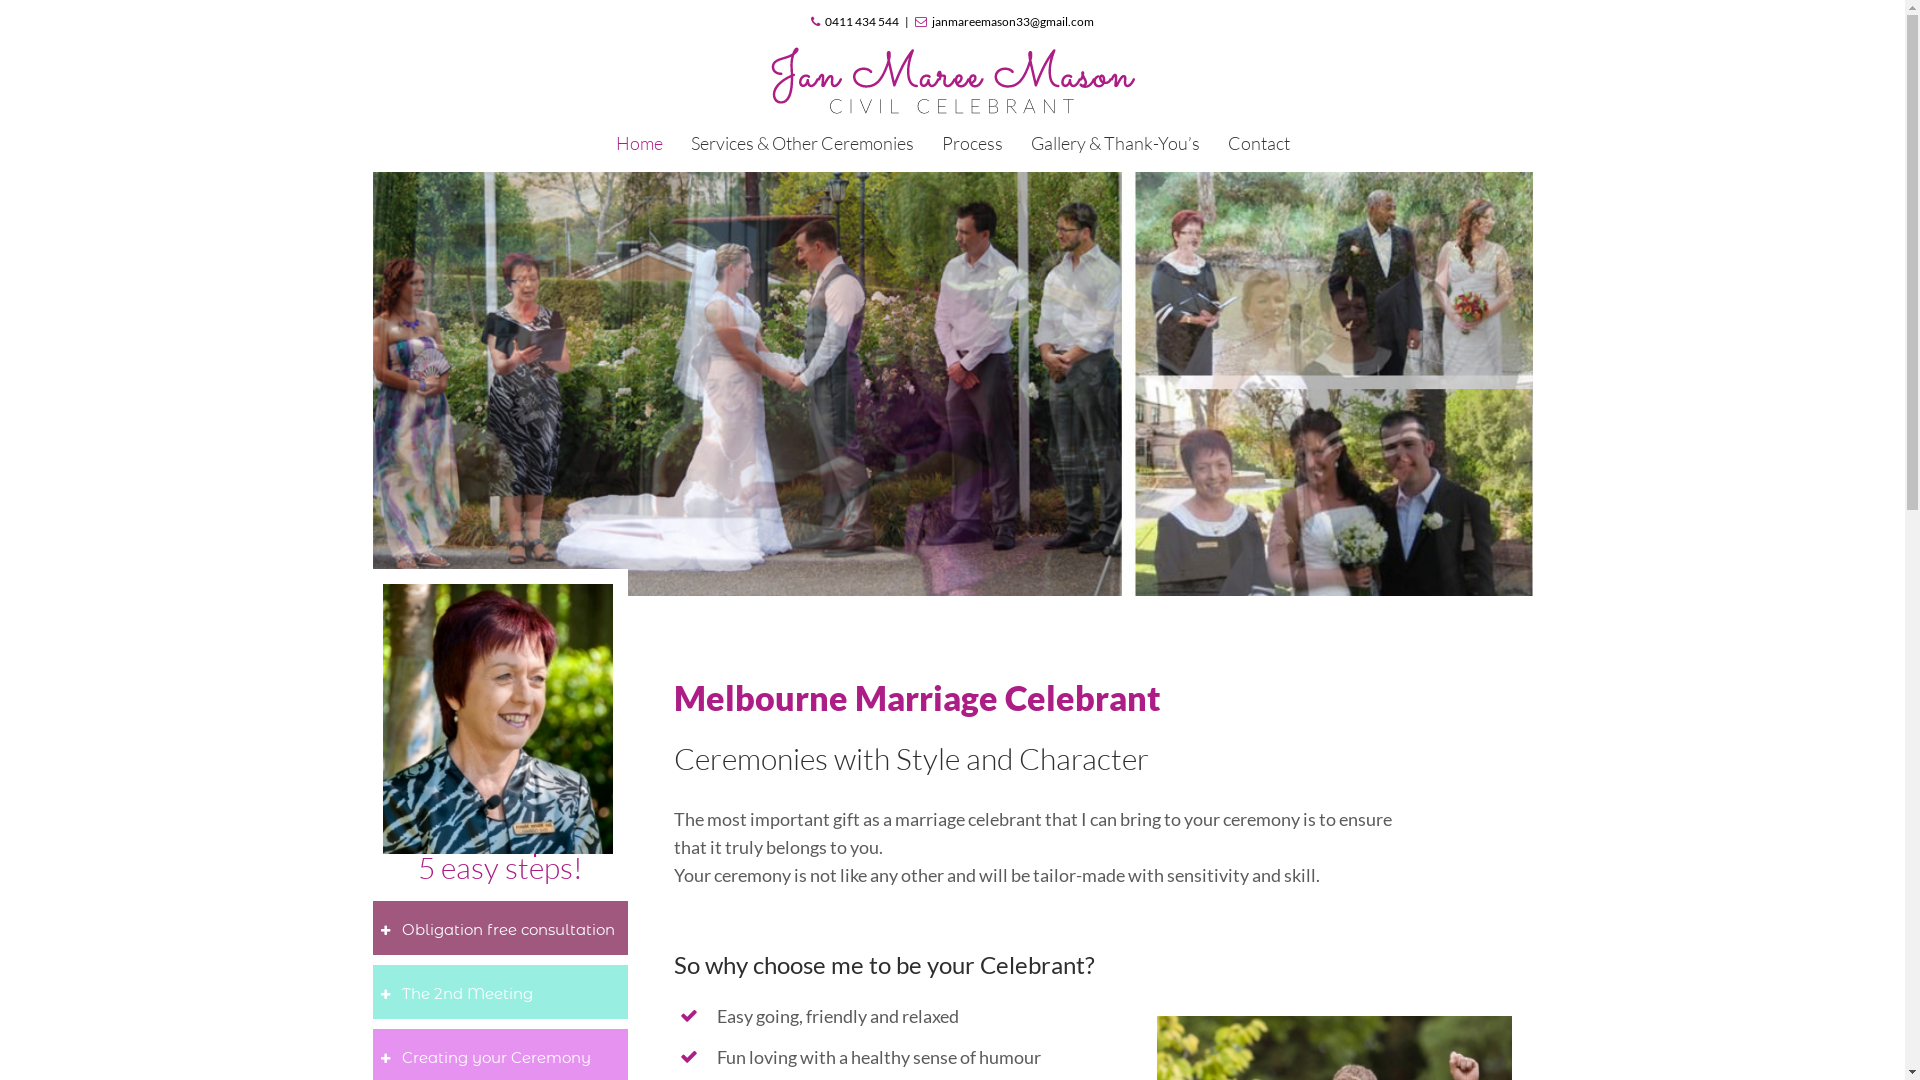  Describe the element at coordinates (855, 22) in the screenshot. I see `0411 434 544` at that location.